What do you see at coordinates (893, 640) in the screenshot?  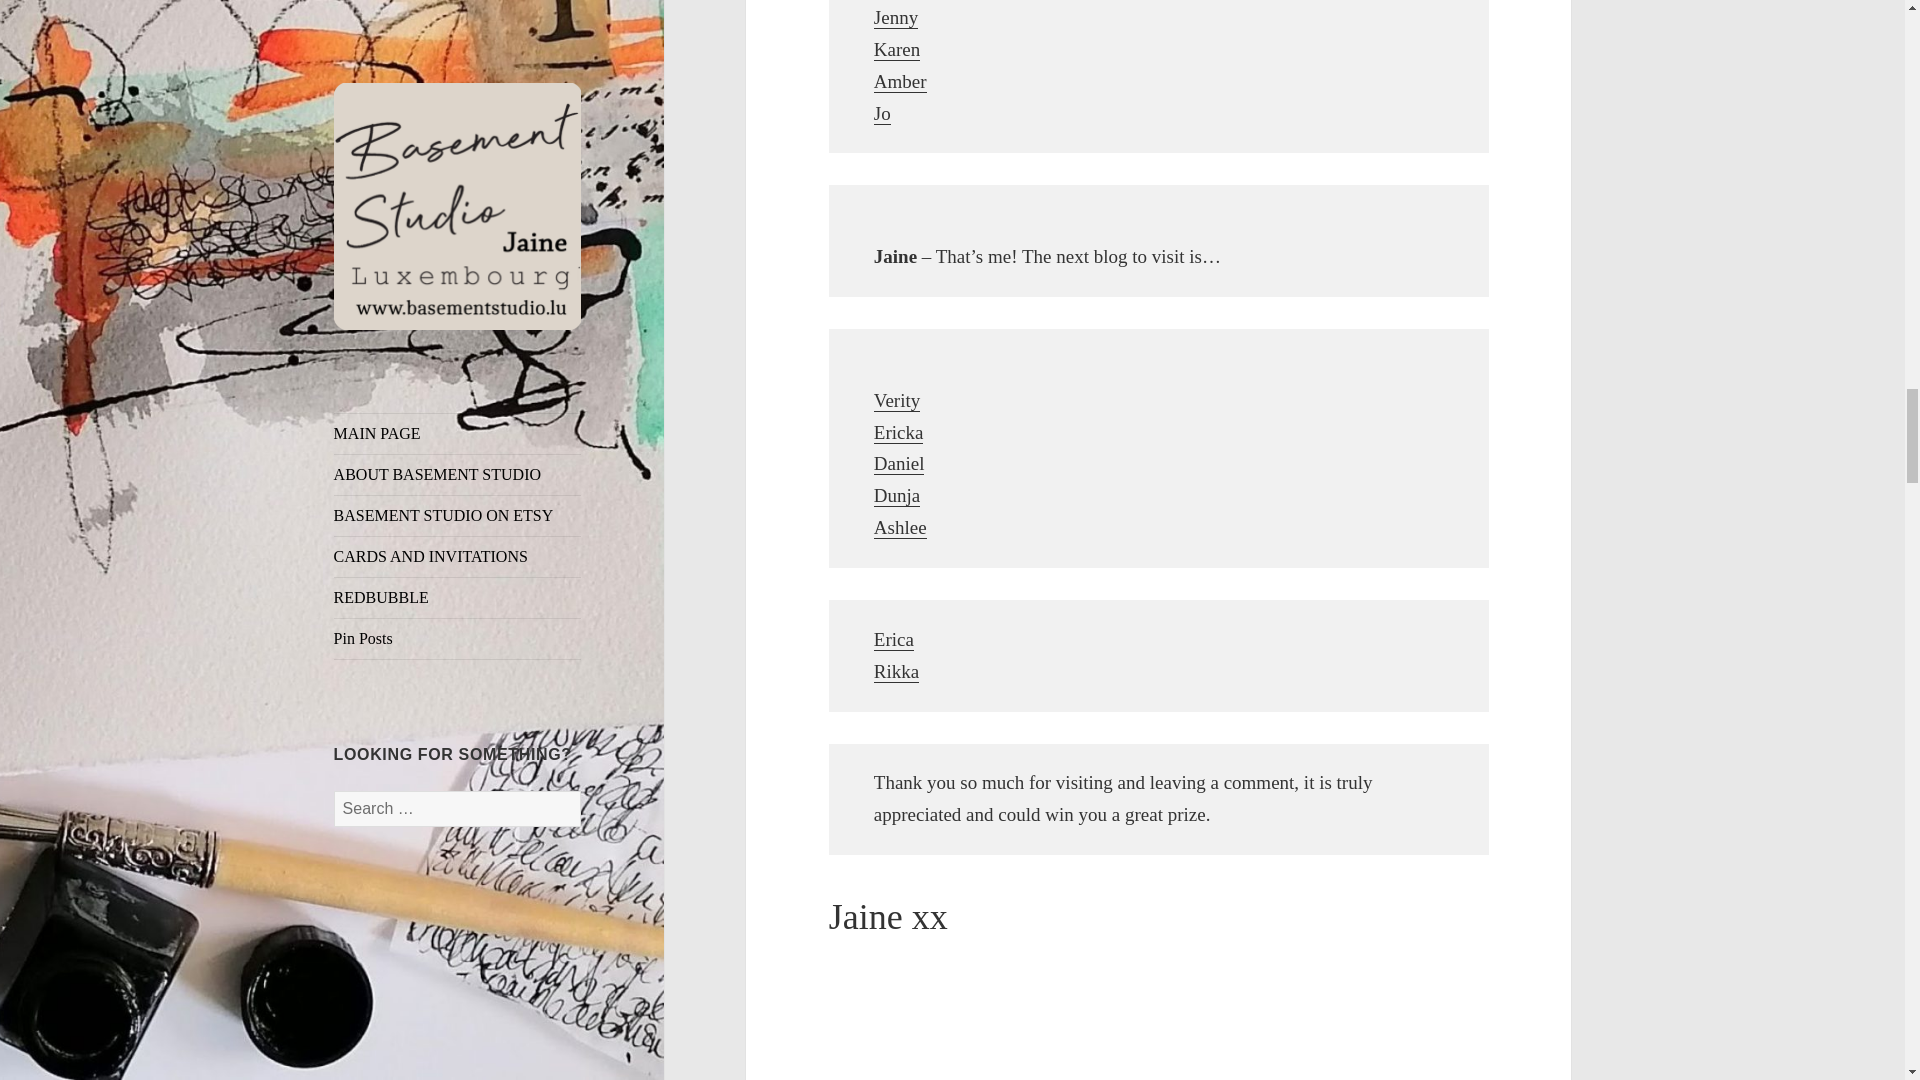 I see `Erica` at bounding box center [893, 640].